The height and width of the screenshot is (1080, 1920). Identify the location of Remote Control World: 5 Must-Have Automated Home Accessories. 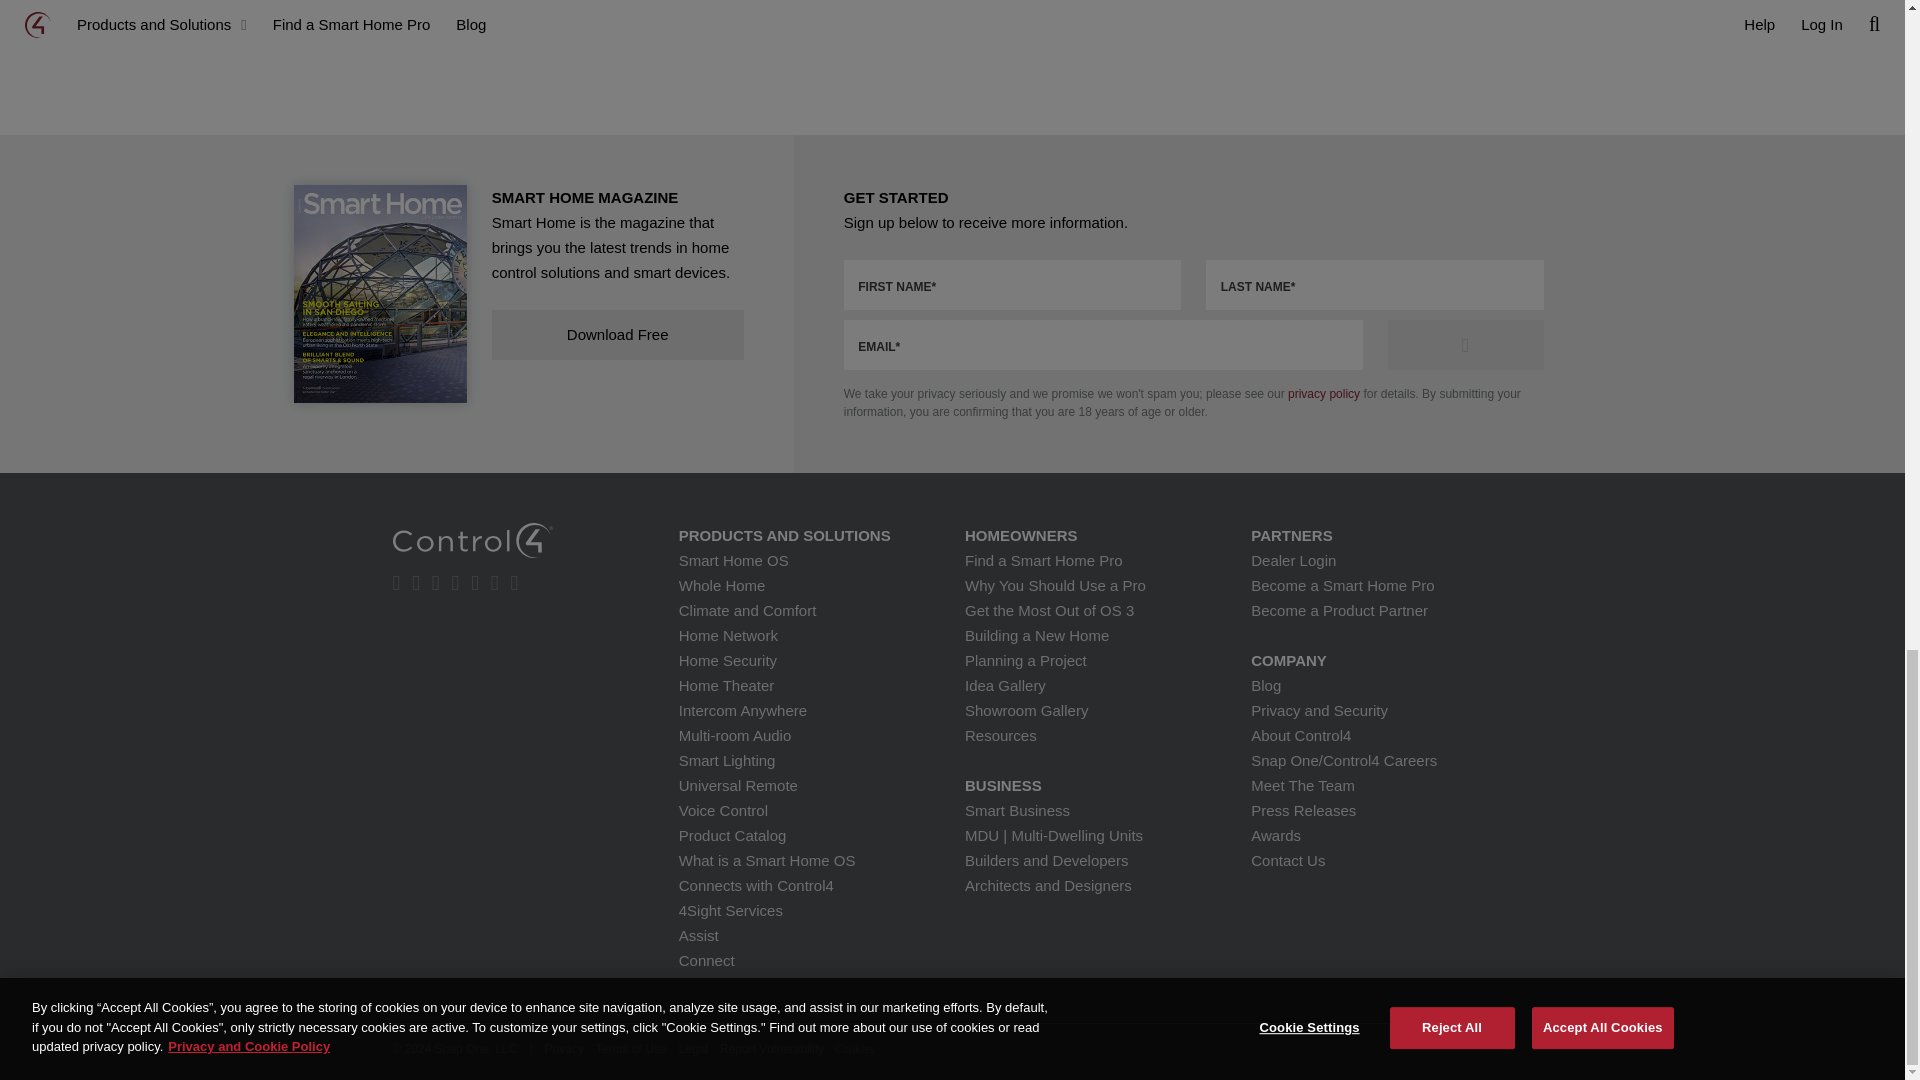
(1014, 24).